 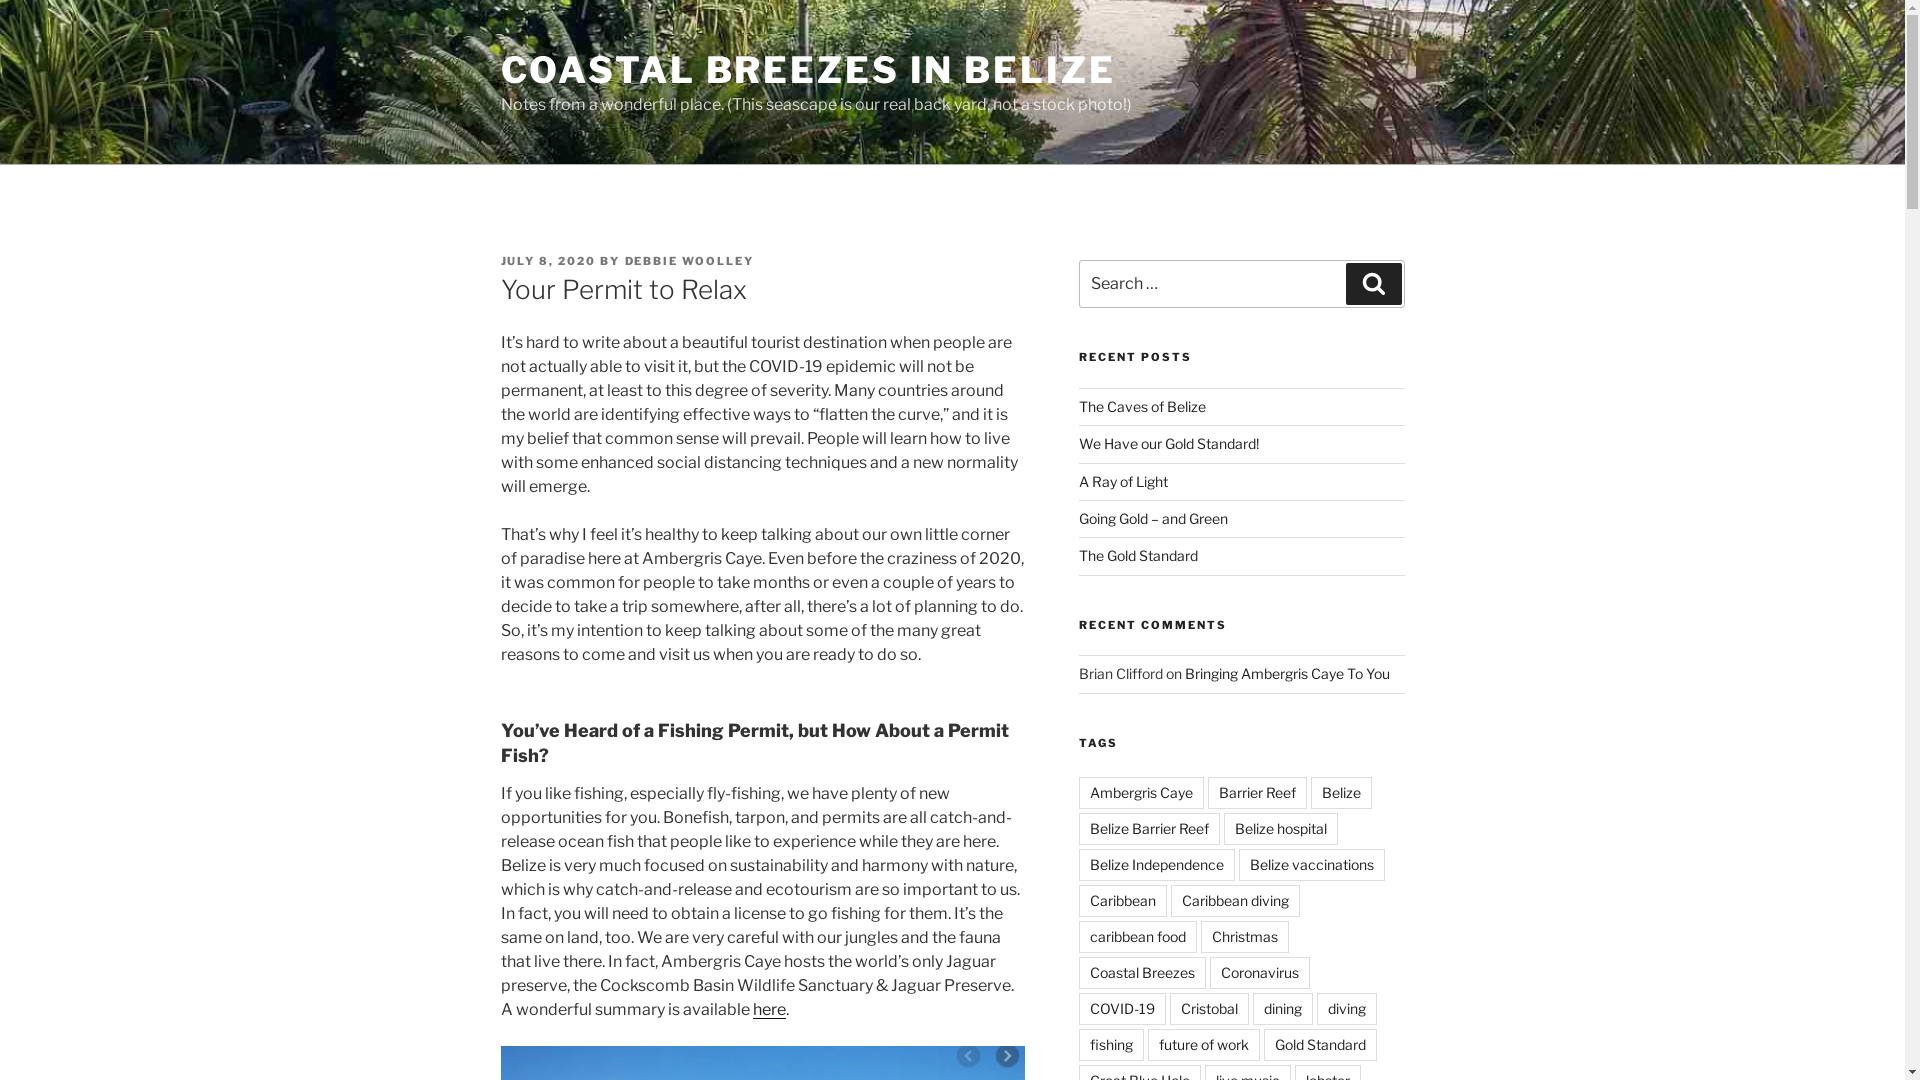 I want to click on future of work, so click(x=1204, y=1045).